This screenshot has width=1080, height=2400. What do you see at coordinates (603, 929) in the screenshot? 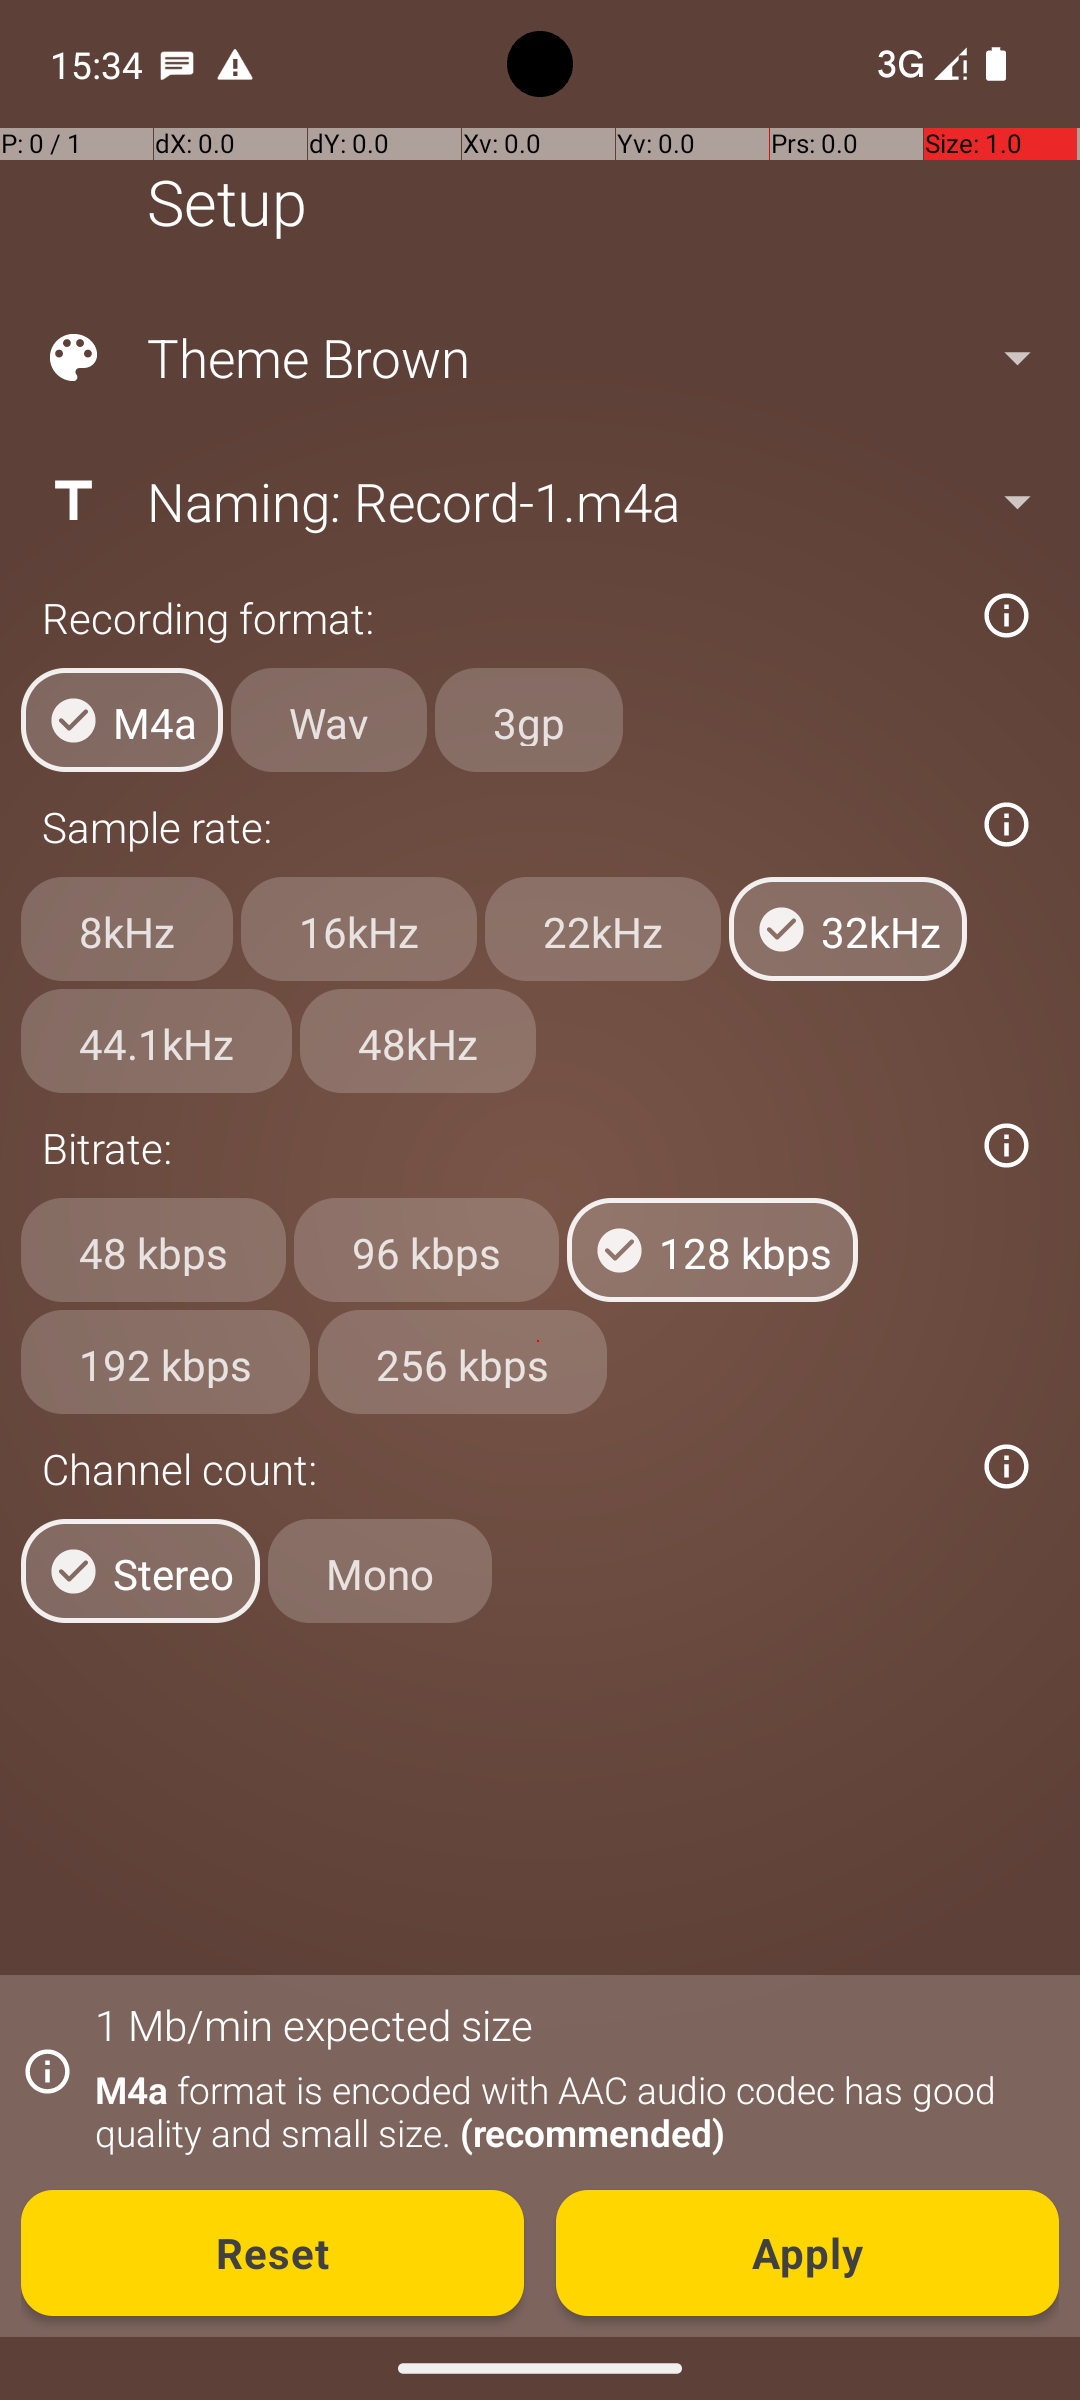
I see `22kHz` at bounding box center [603, 929].